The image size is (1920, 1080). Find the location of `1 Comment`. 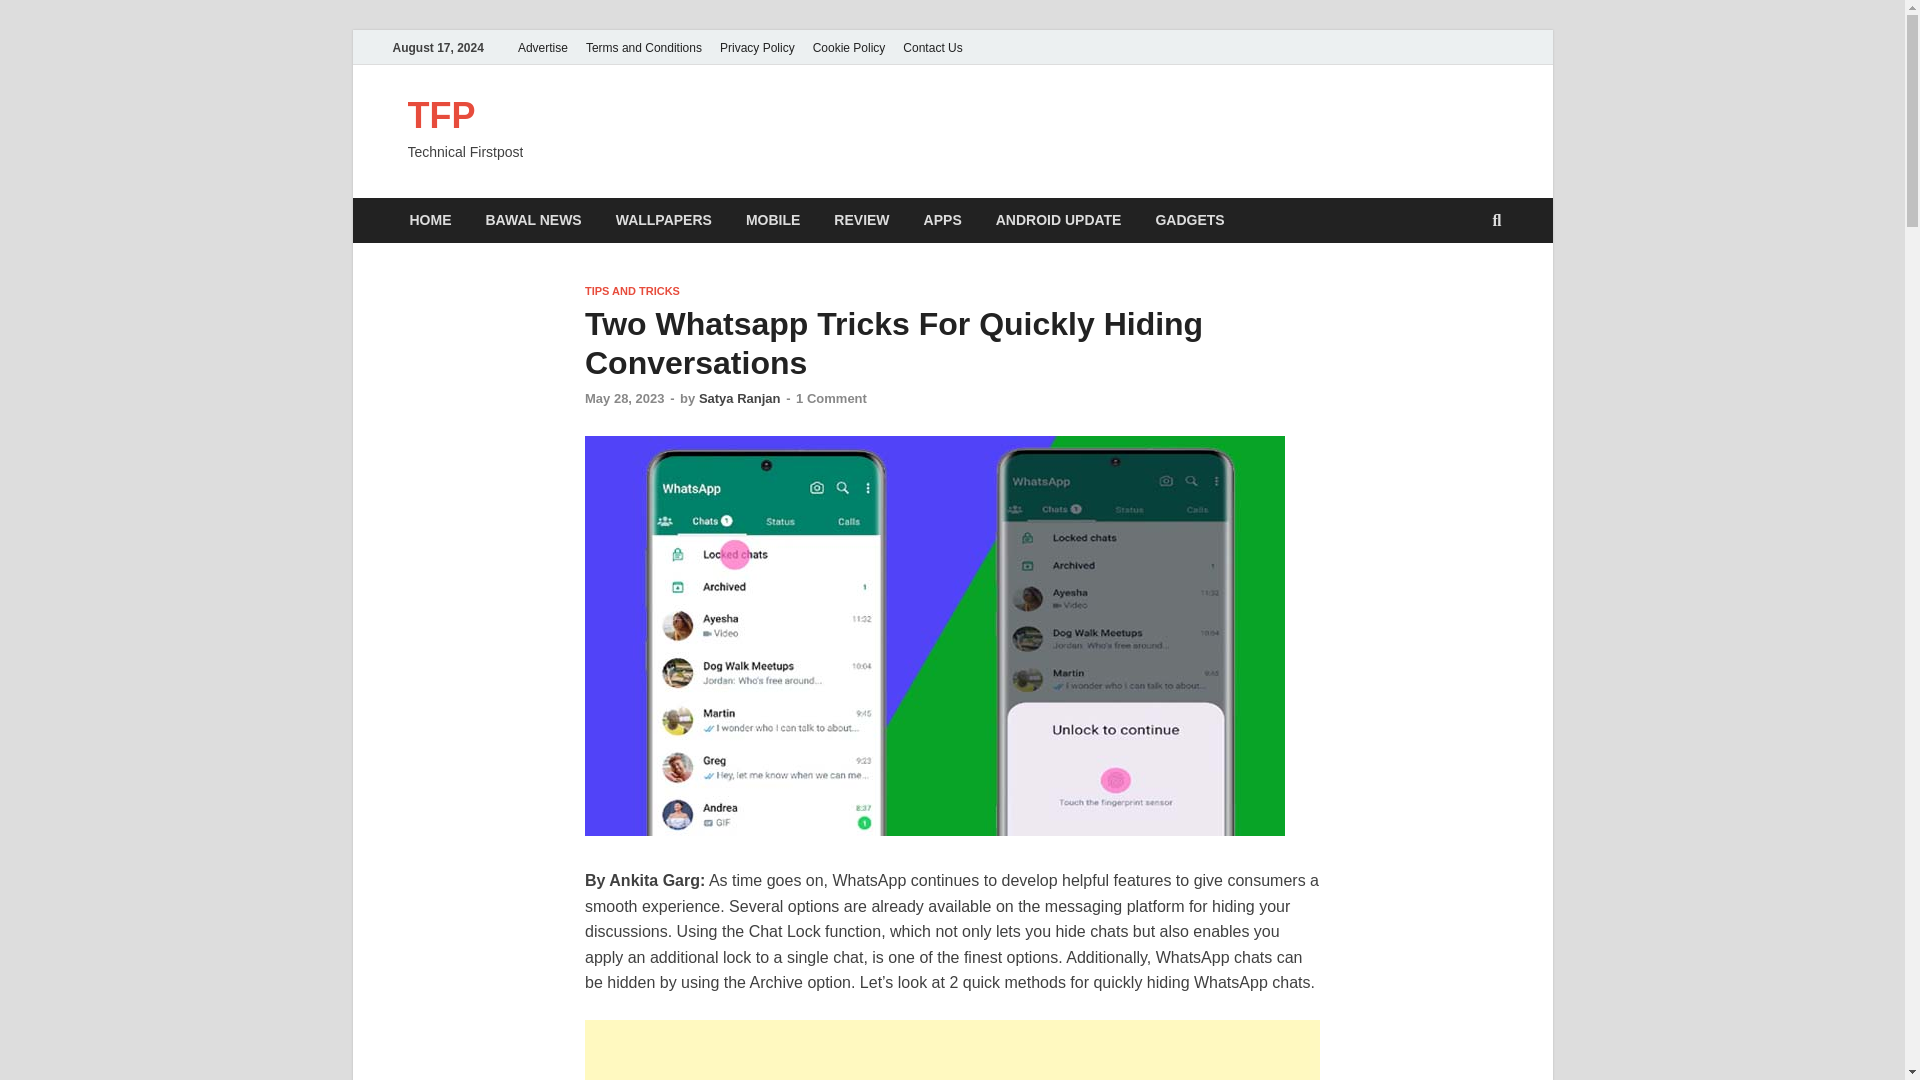

1 Comment is located at coordinates (832, 398).